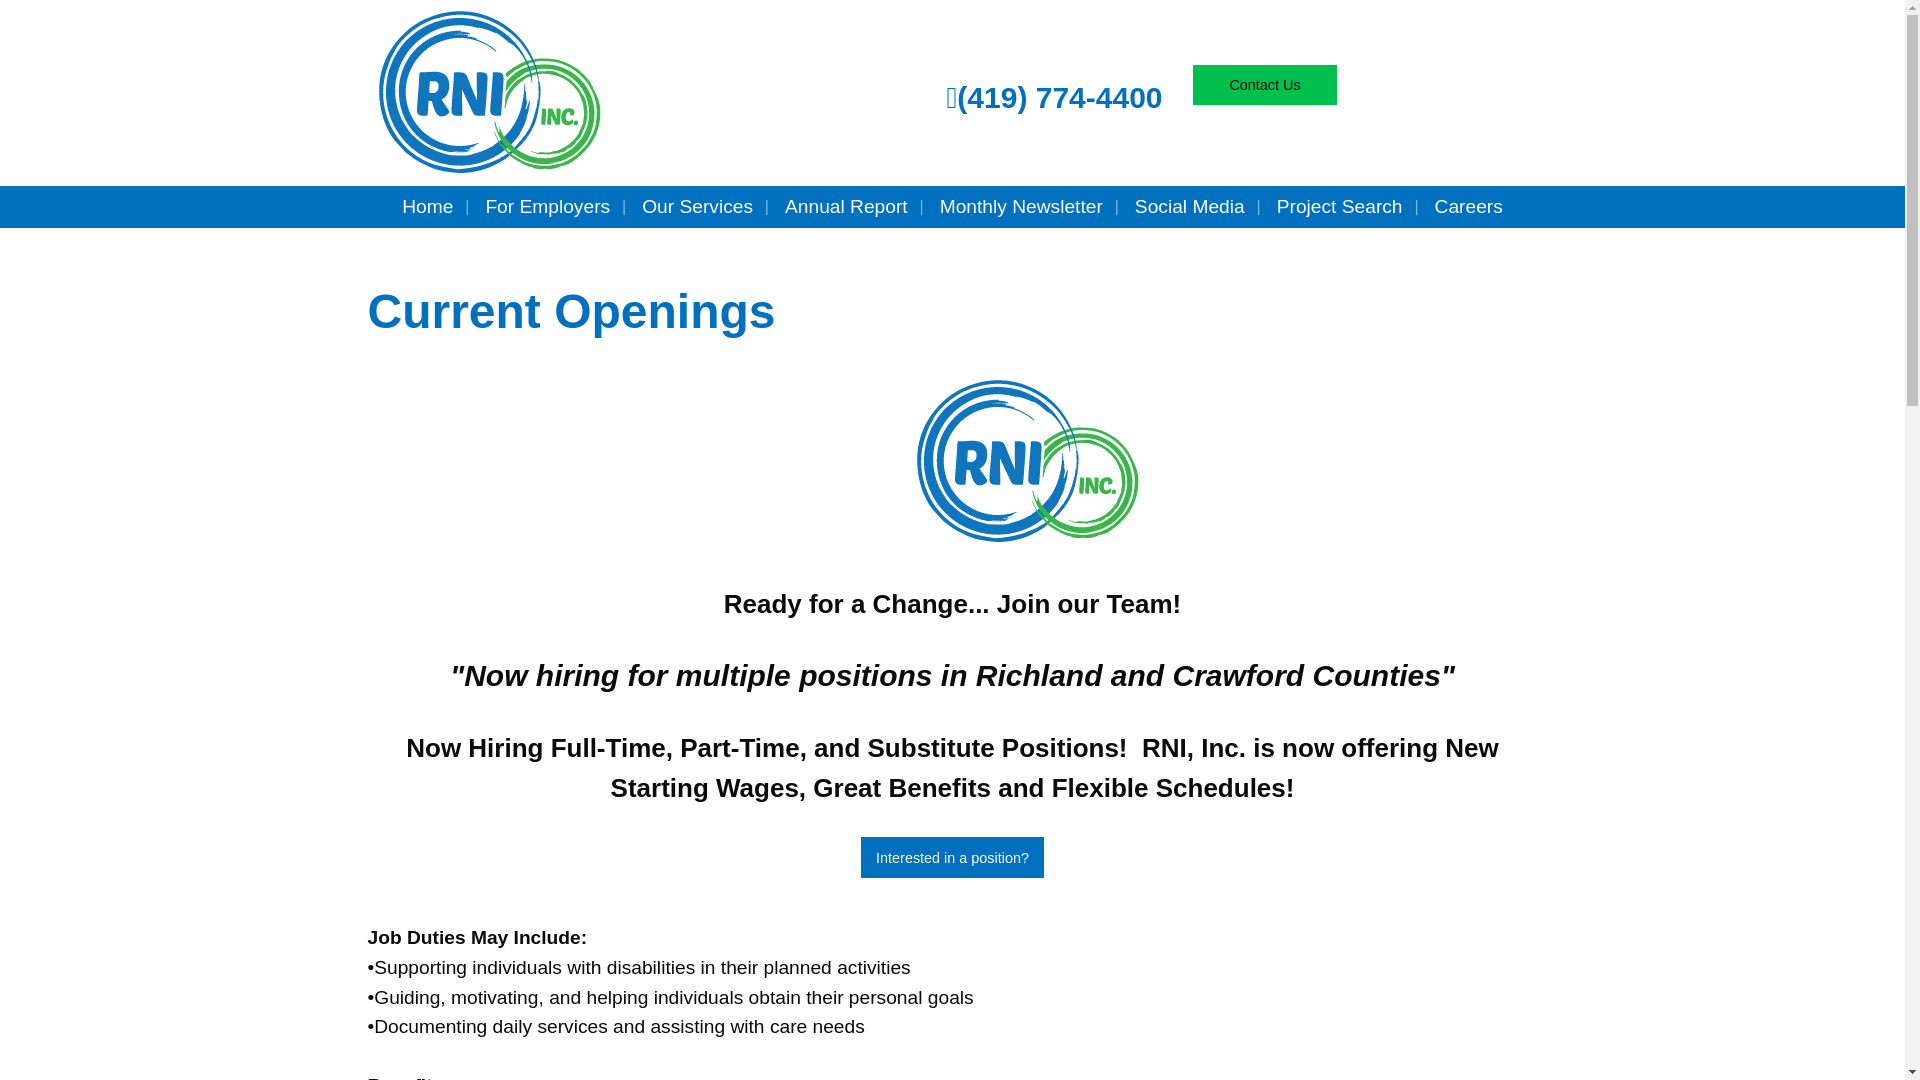 Image resolution: width=1920 pixels, height=1080 pixels. Describe the element at coordinates (1340, 206) in the screenshot. I see `Project Search` at that location.